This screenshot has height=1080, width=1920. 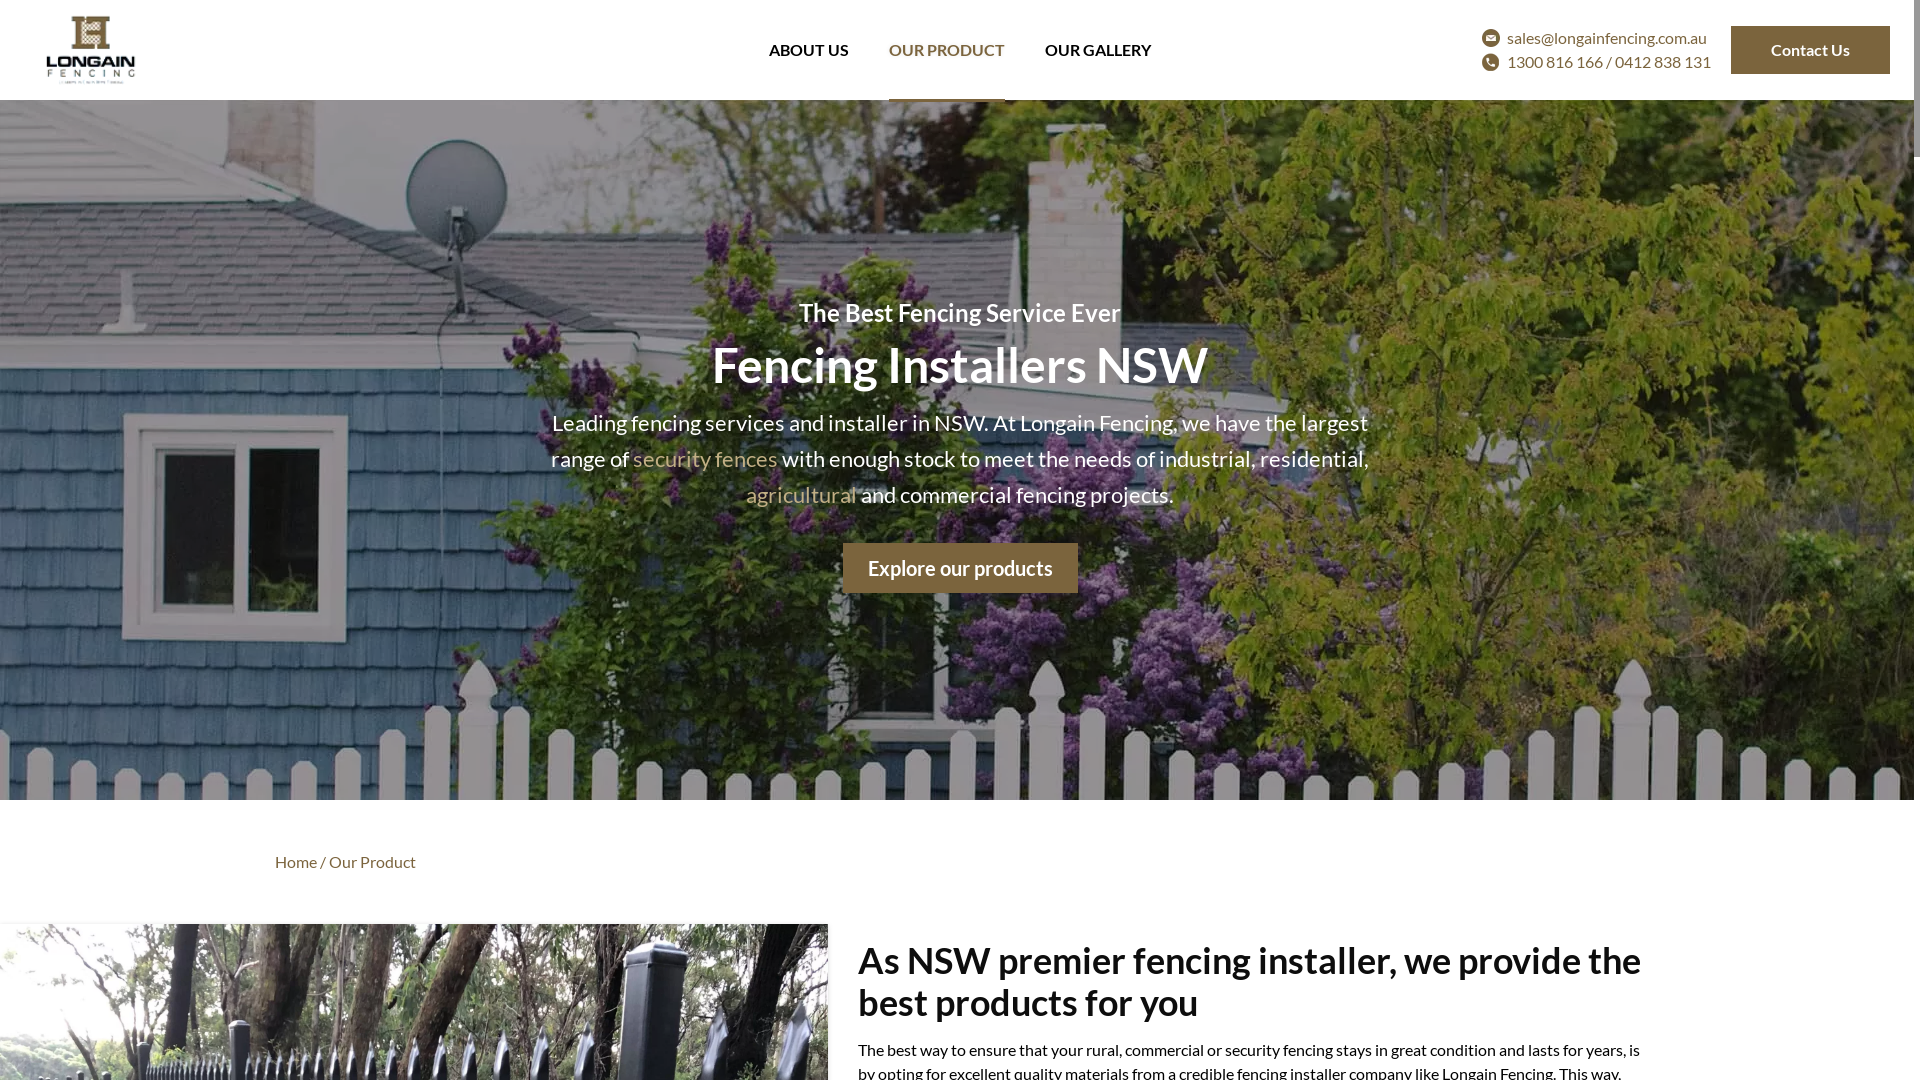 I want to click on 0412 838 131, so click(x=1663, y=62).